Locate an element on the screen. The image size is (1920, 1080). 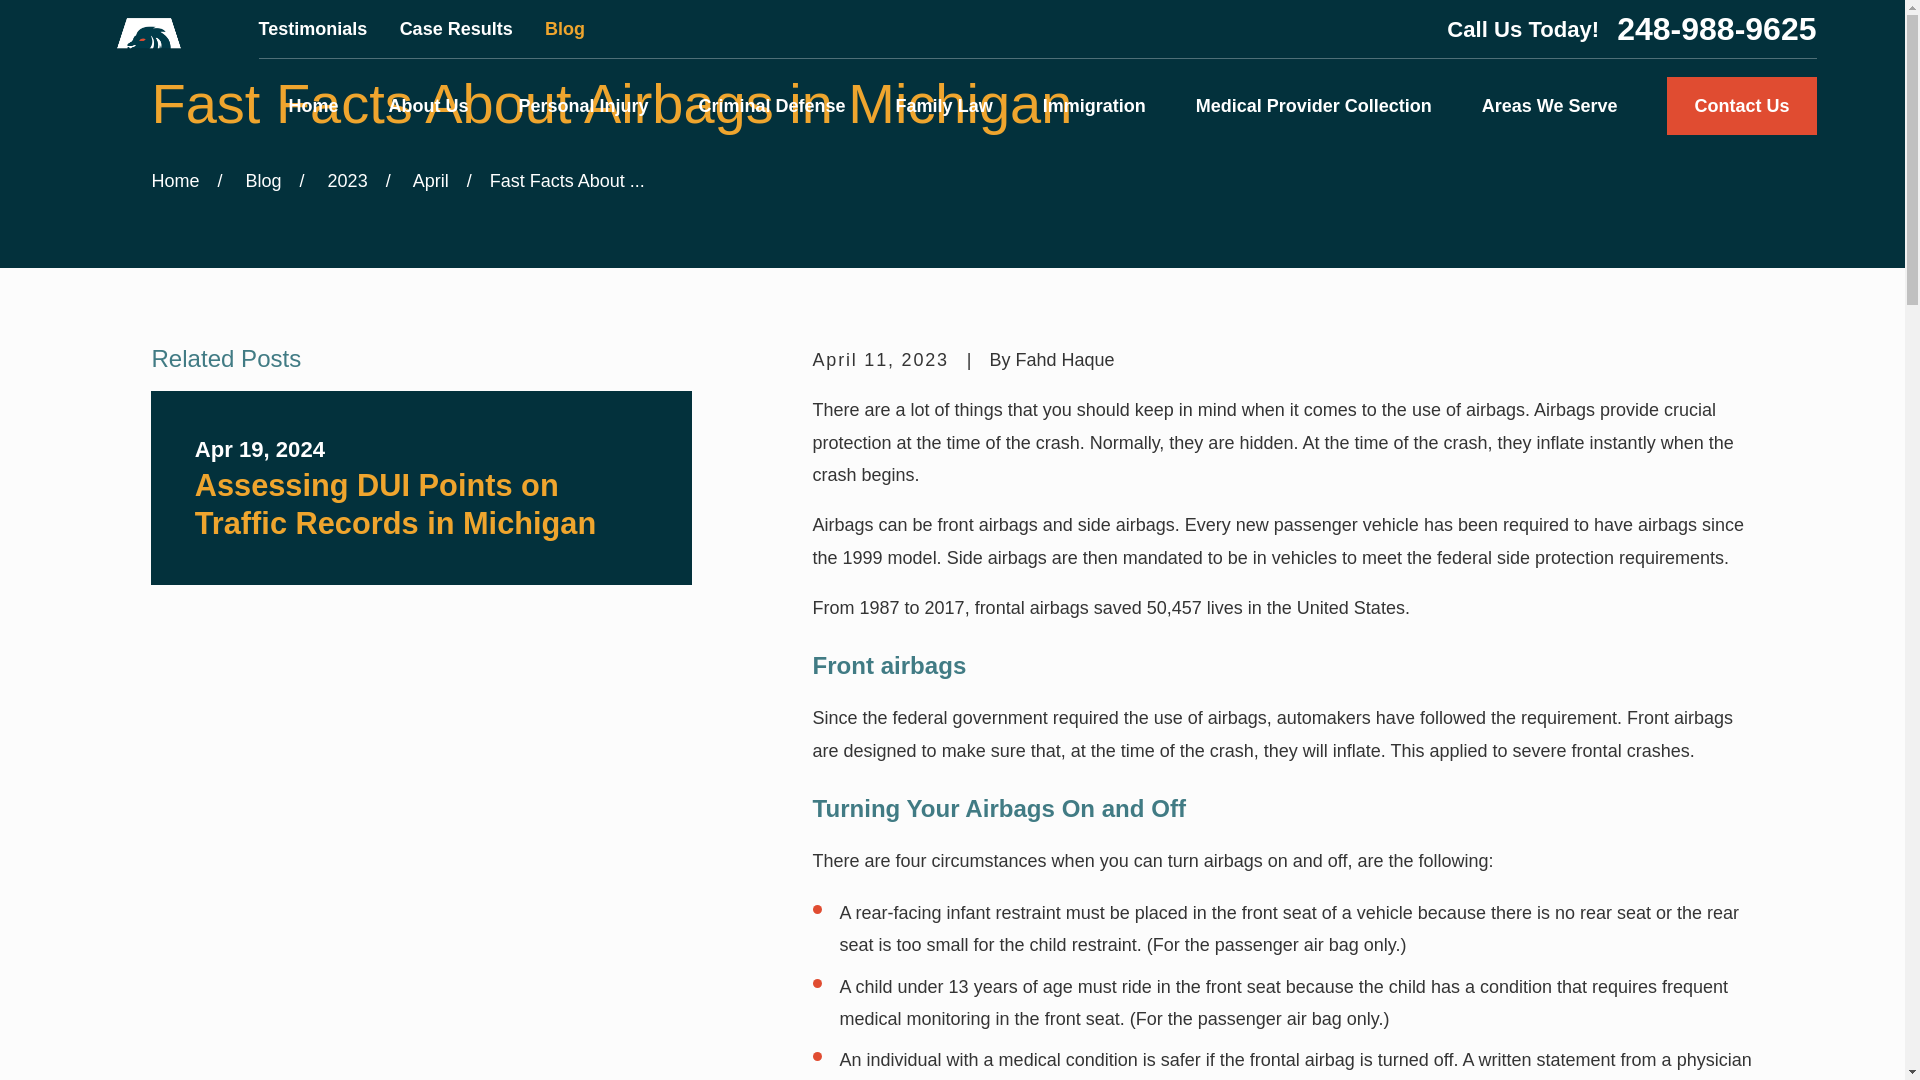
248-988-9625 is located at coordinates (1716, 28).